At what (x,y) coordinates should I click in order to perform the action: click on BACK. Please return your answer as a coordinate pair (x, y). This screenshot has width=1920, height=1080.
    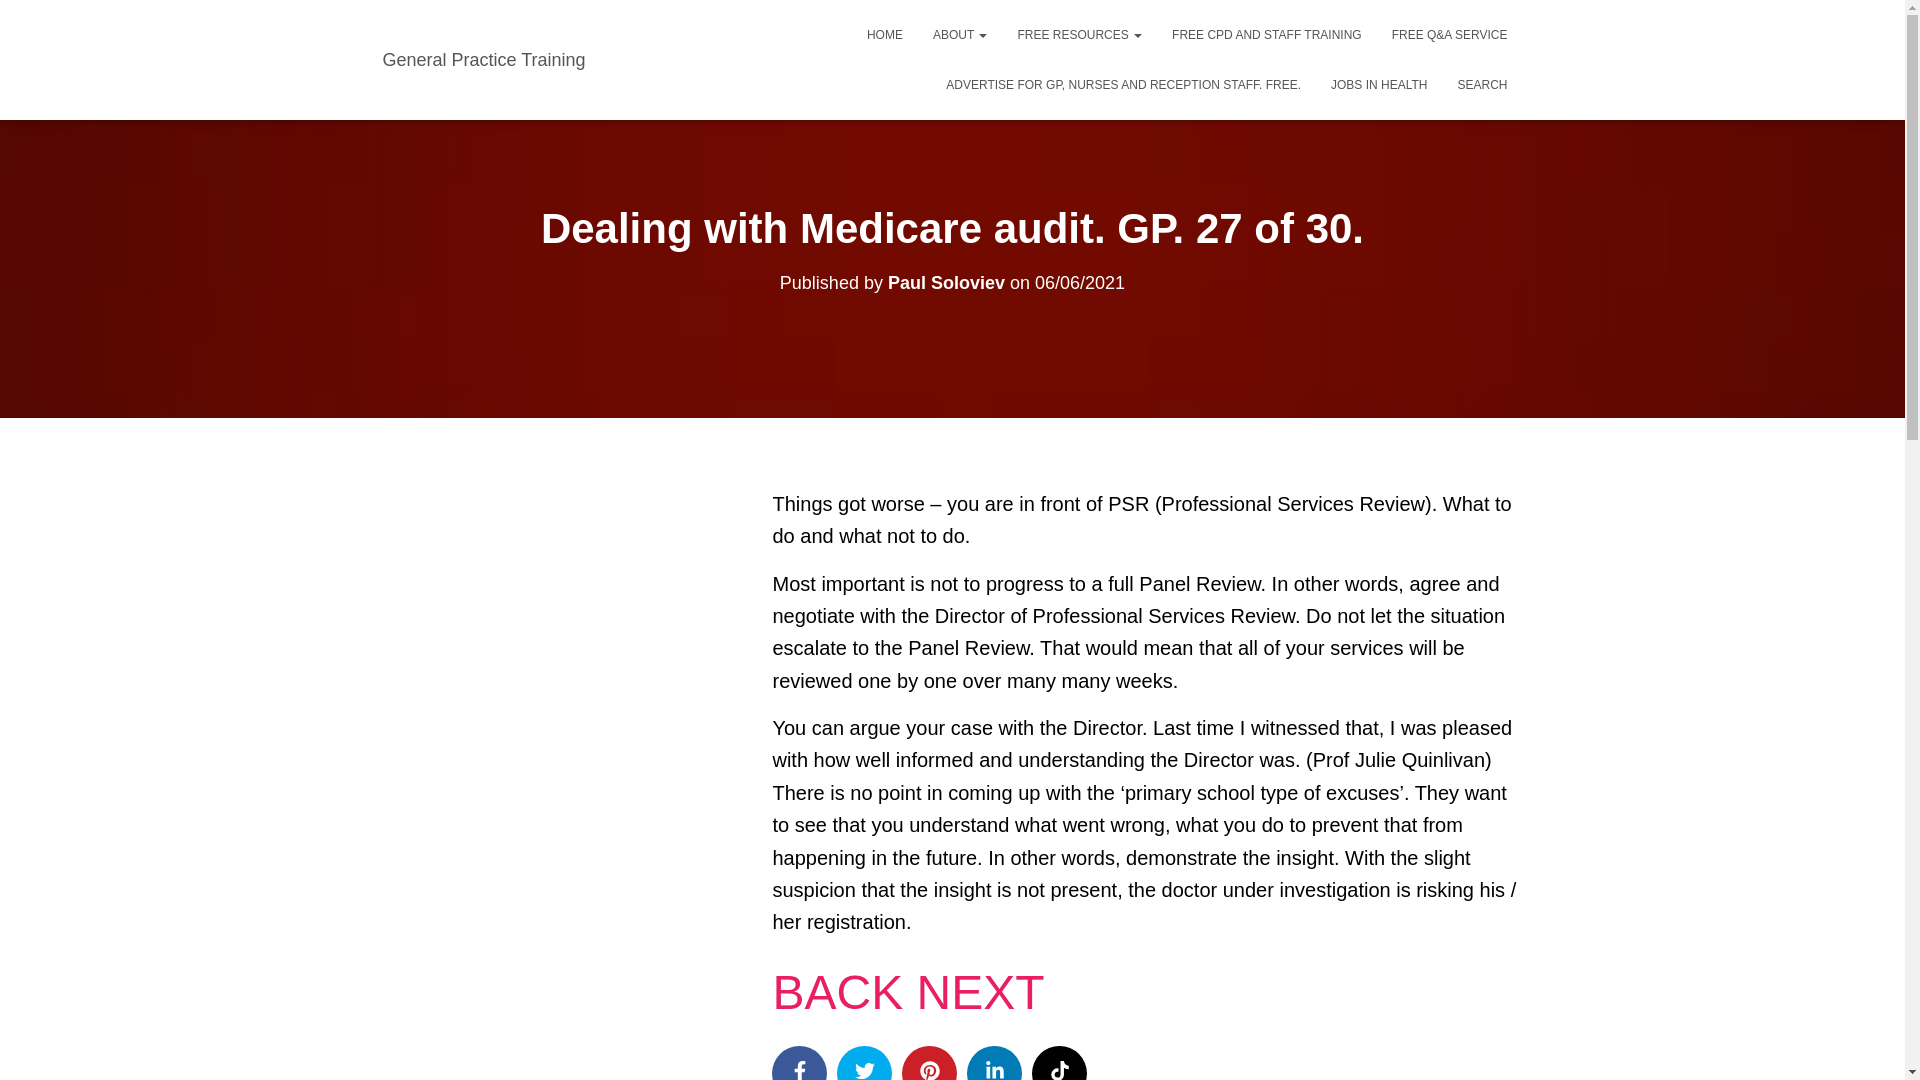
    Looking at the image, I should click on (836, 992).